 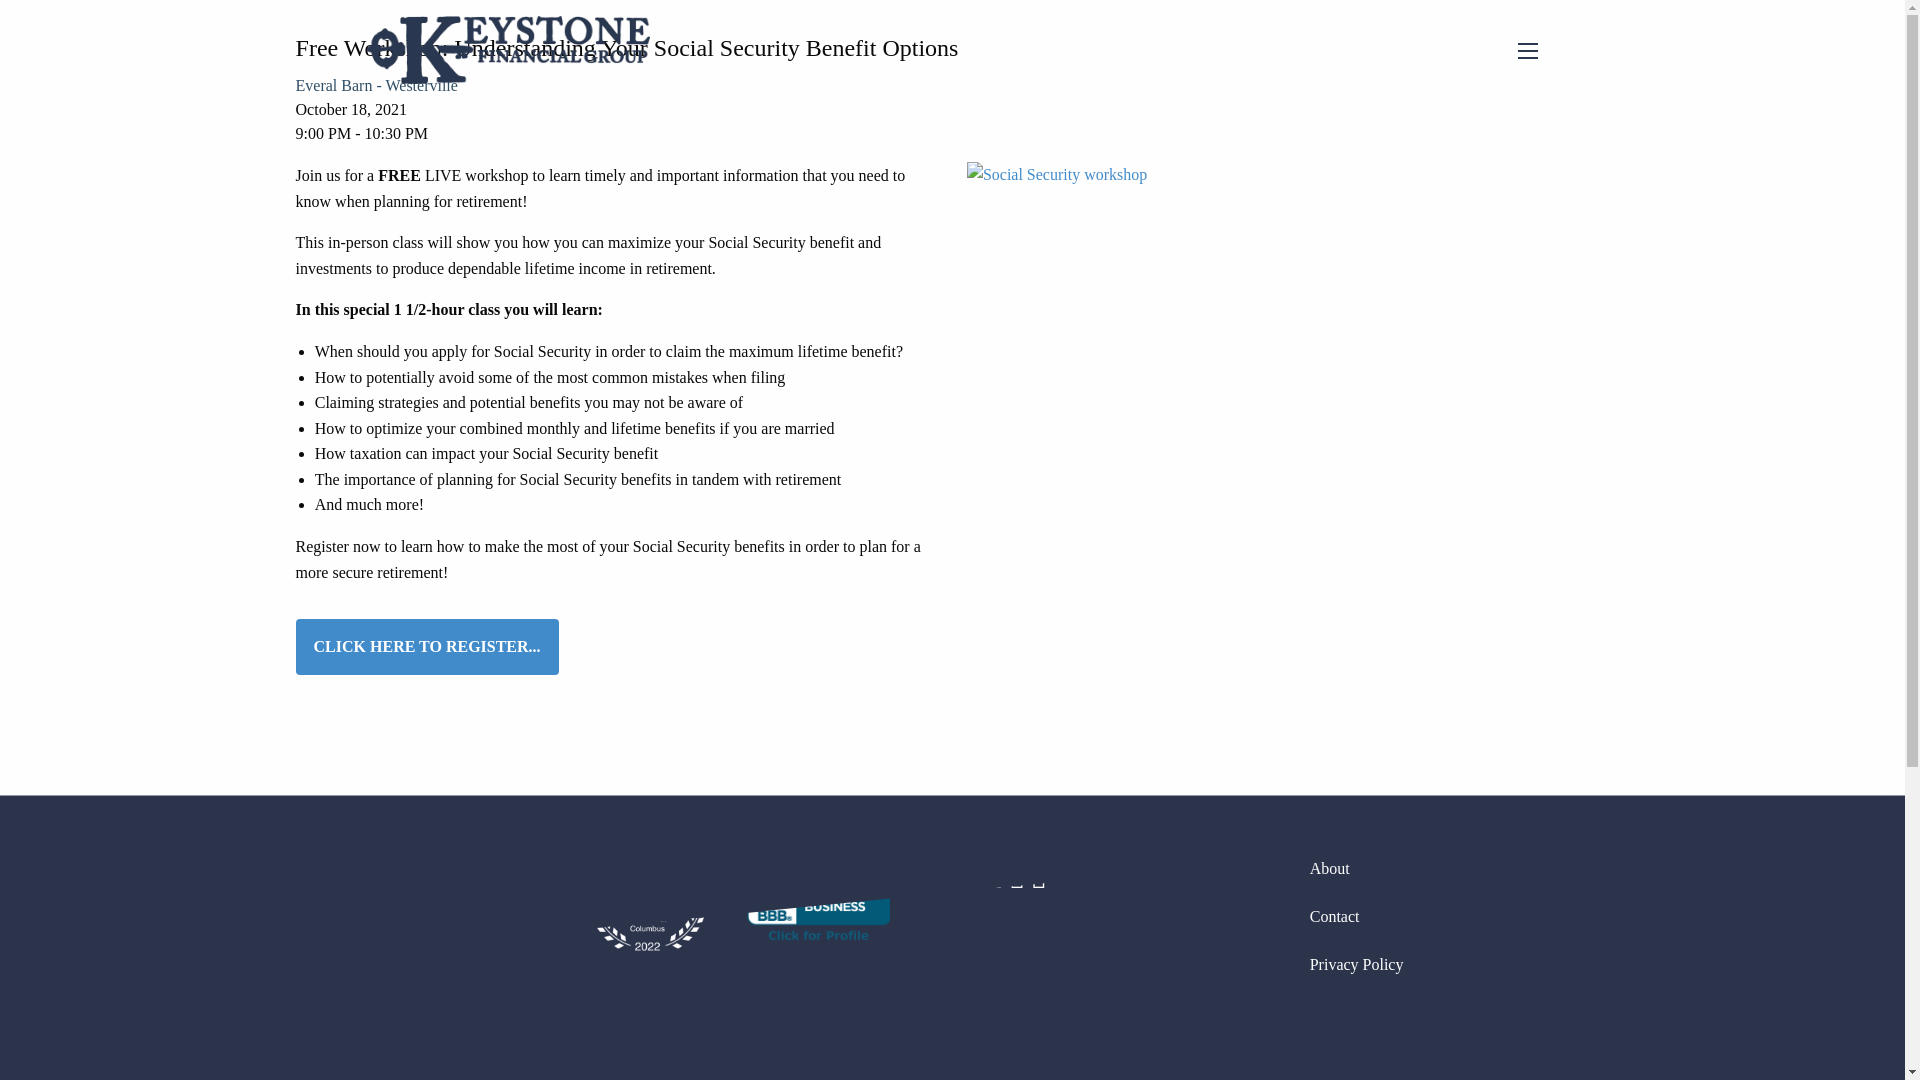 What do you see at coordinates (1466, 964) in the screenshot?
I see `Privacy Policy` at bounding box center [1466, 964].